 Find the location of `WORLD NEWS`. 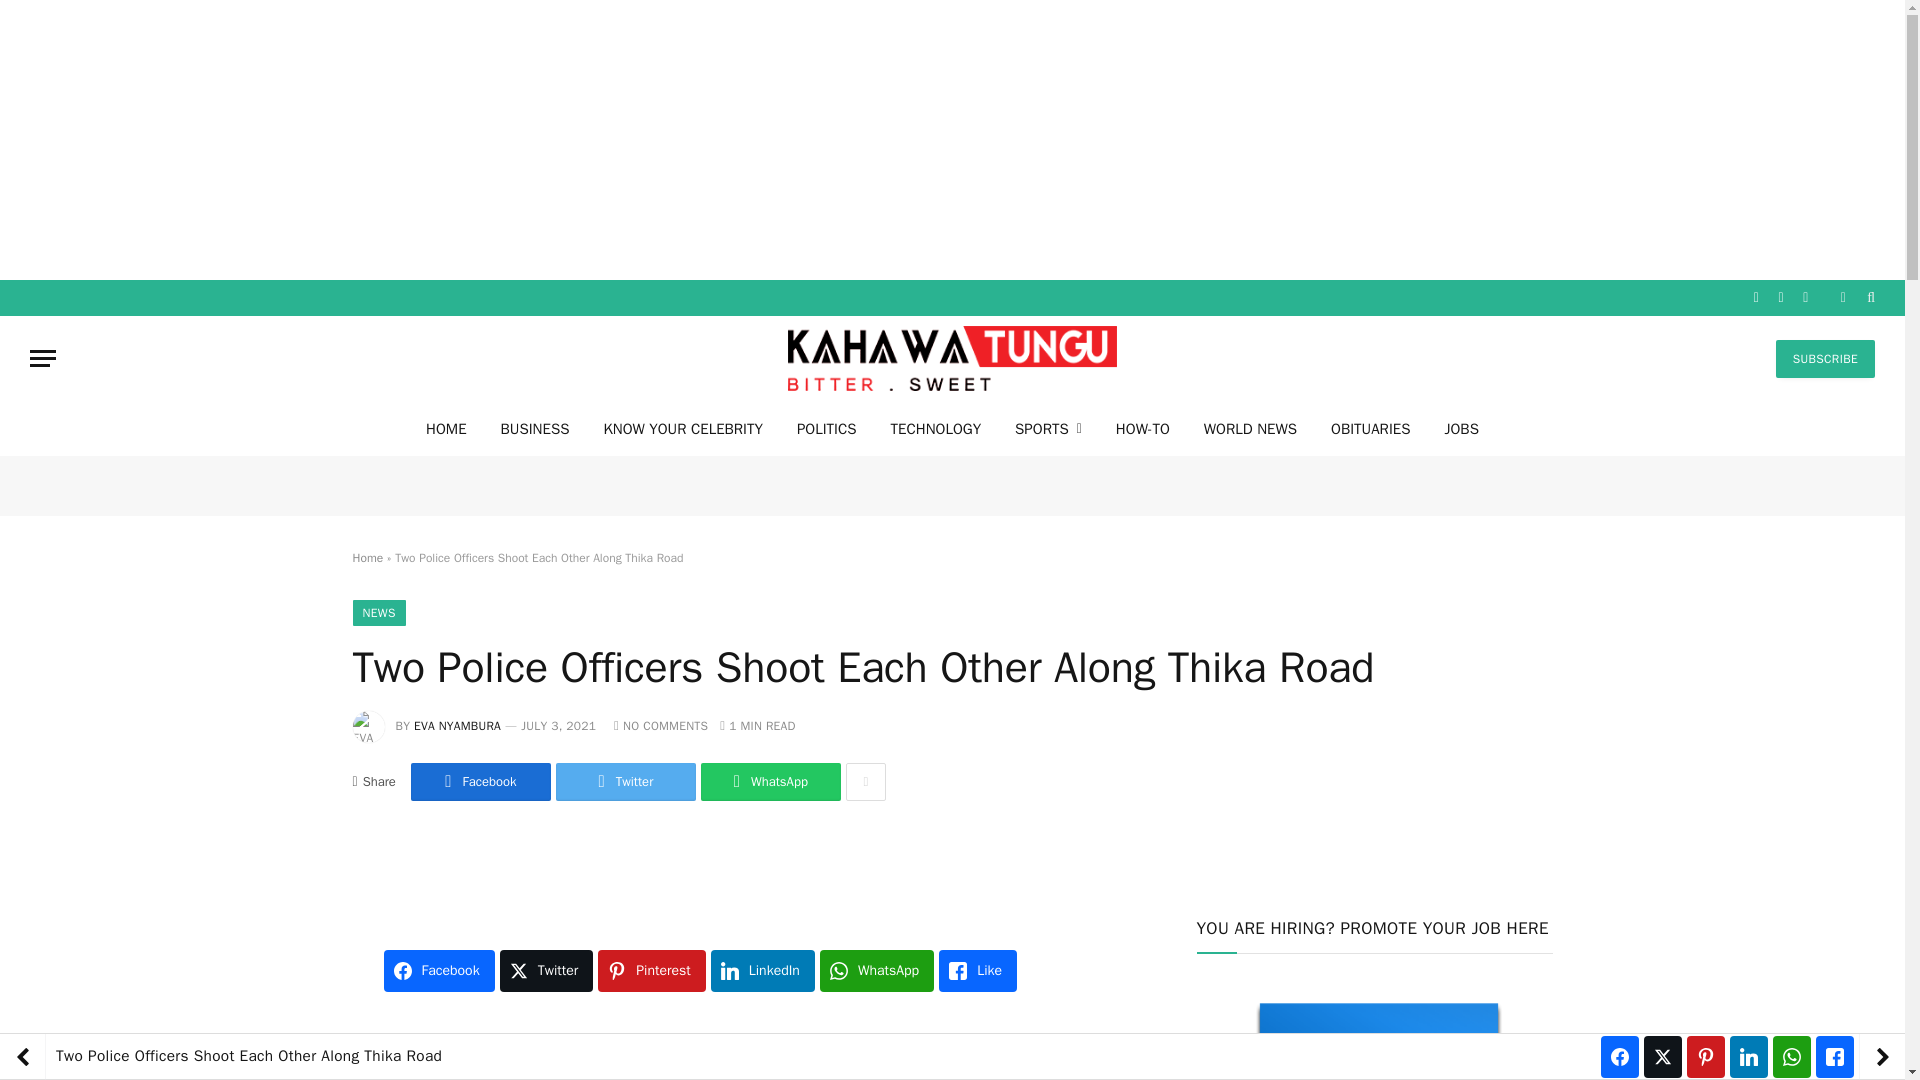

WORLD NEWS is located at coordinates (1250, 428).